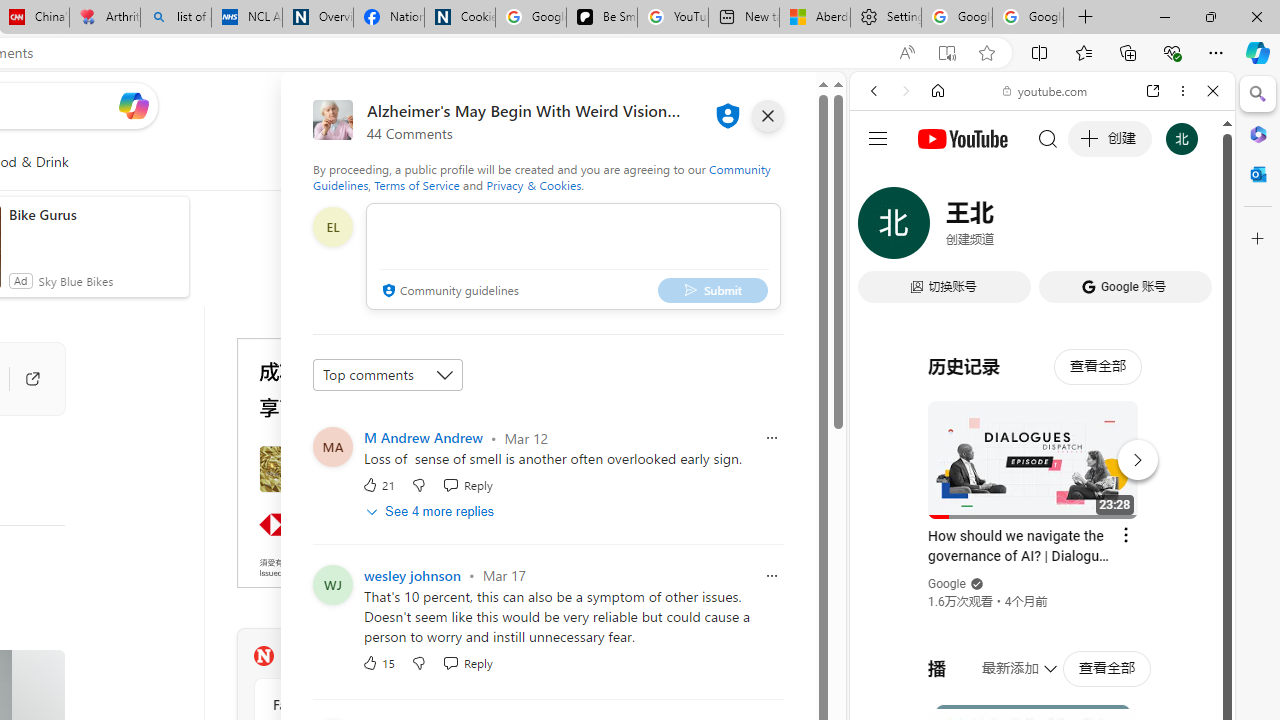 The width and height of the screenshot is (1280, 720). I want to click on Sky Blue Bikes, so click(75, 280).